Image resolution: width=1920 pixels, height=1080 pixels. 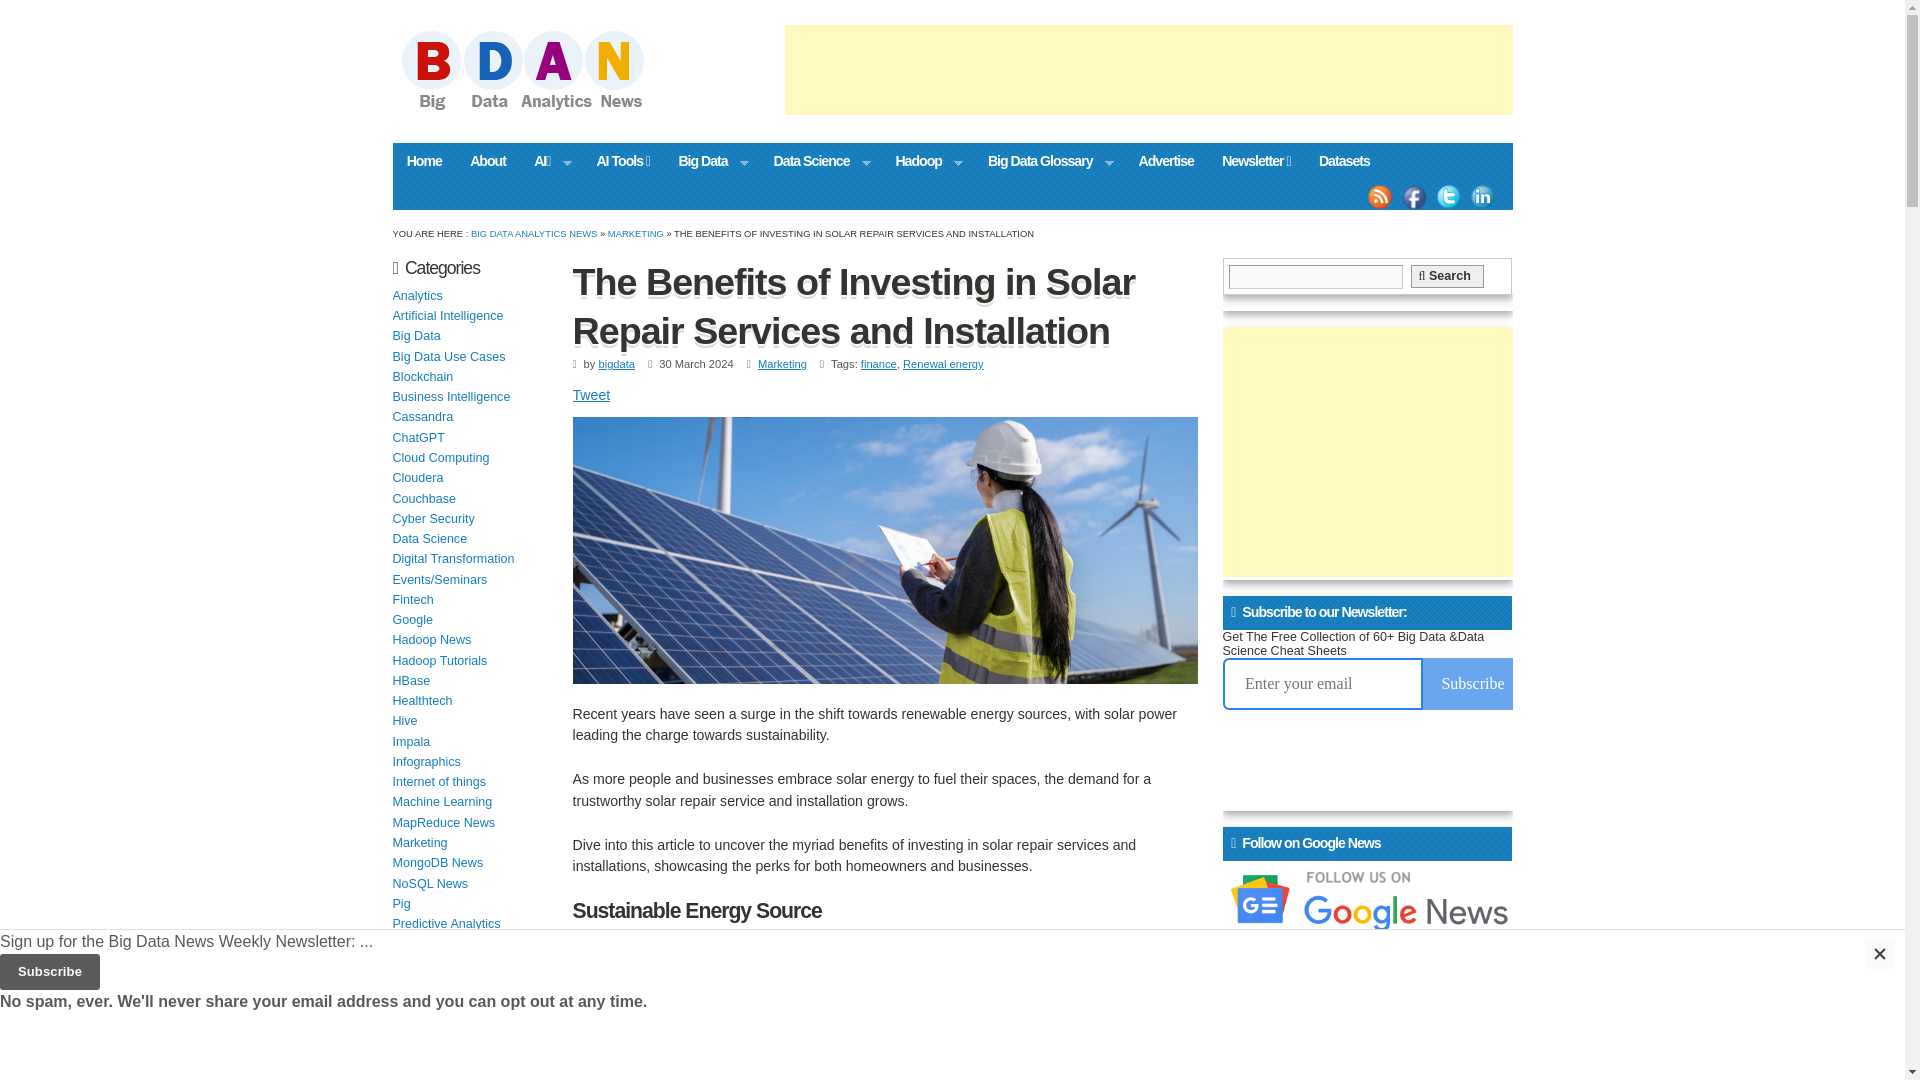 What do you see at coordinates (488, 160) in the screenshot?
I see `About` at bounding box center [488, 160].